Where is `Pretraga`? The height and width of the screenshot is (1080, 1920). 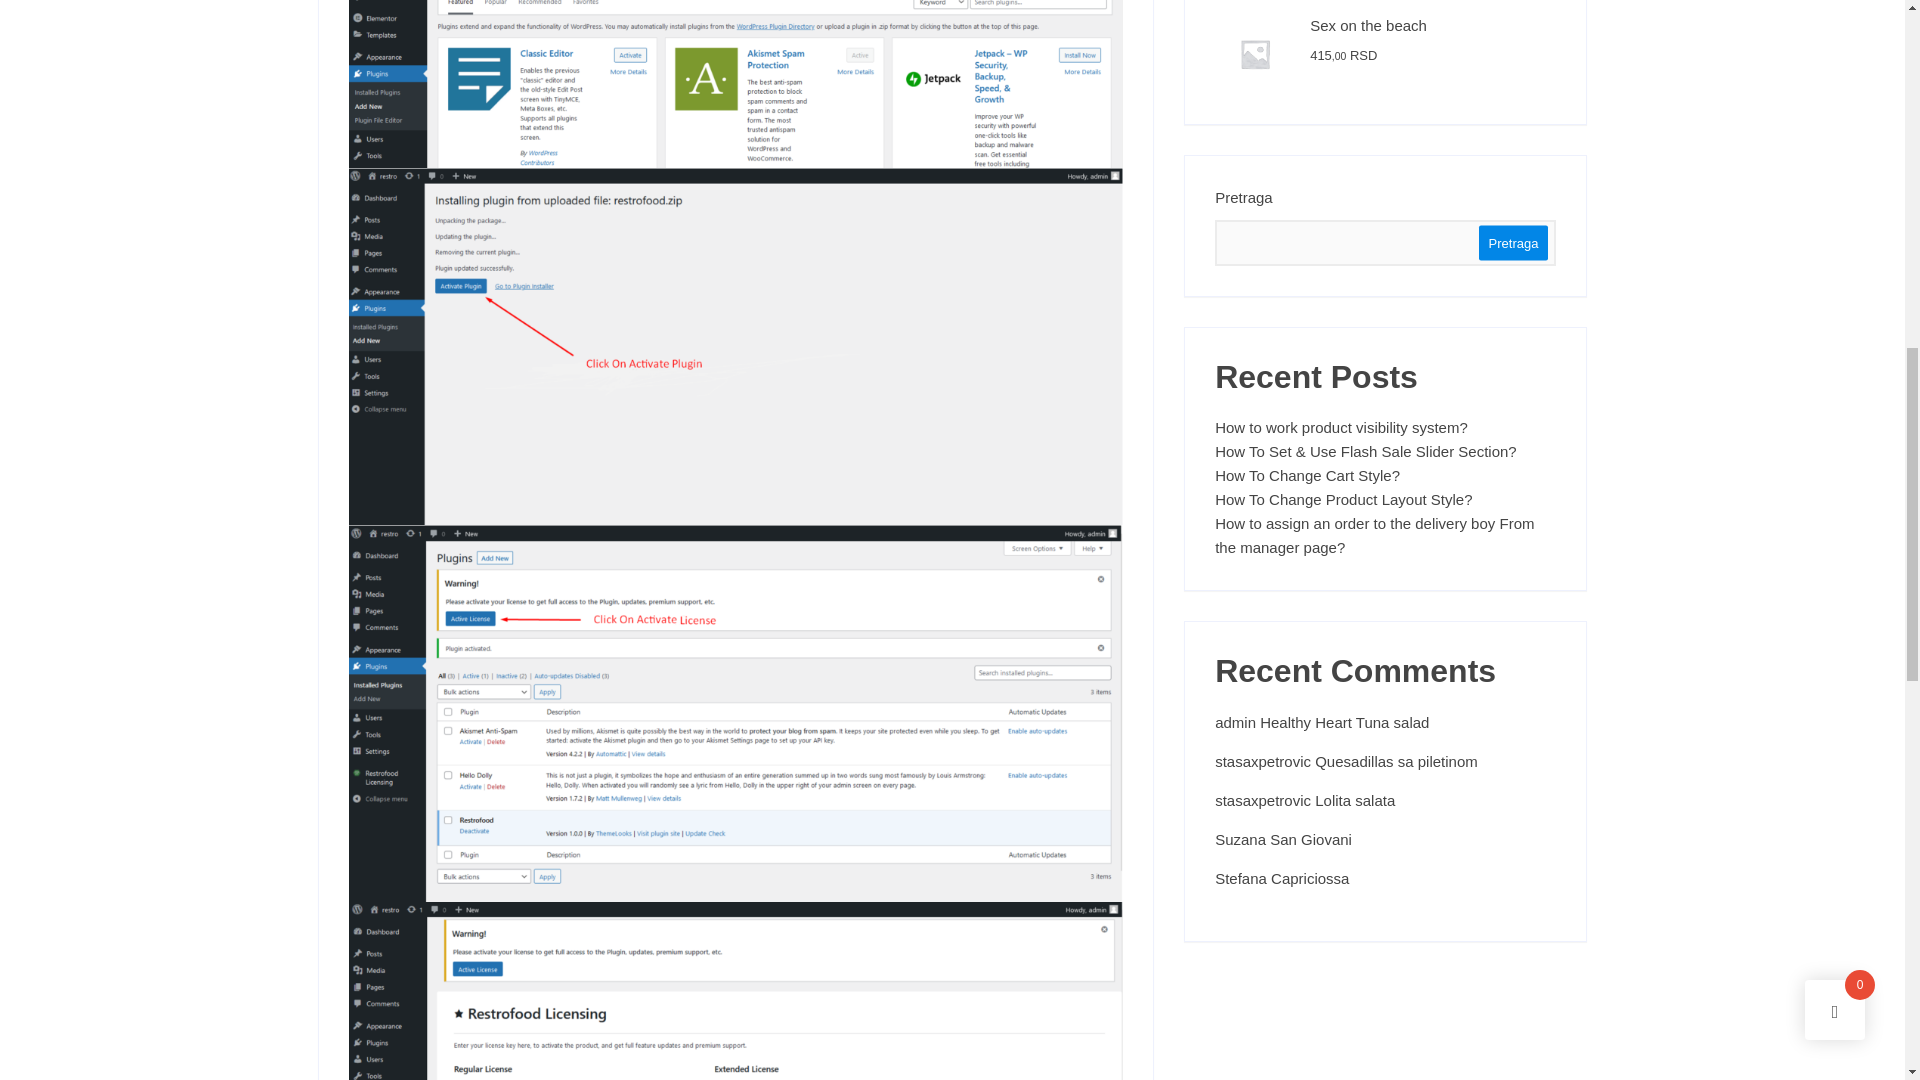
Pretraga is located at coordinates (1514, 242).